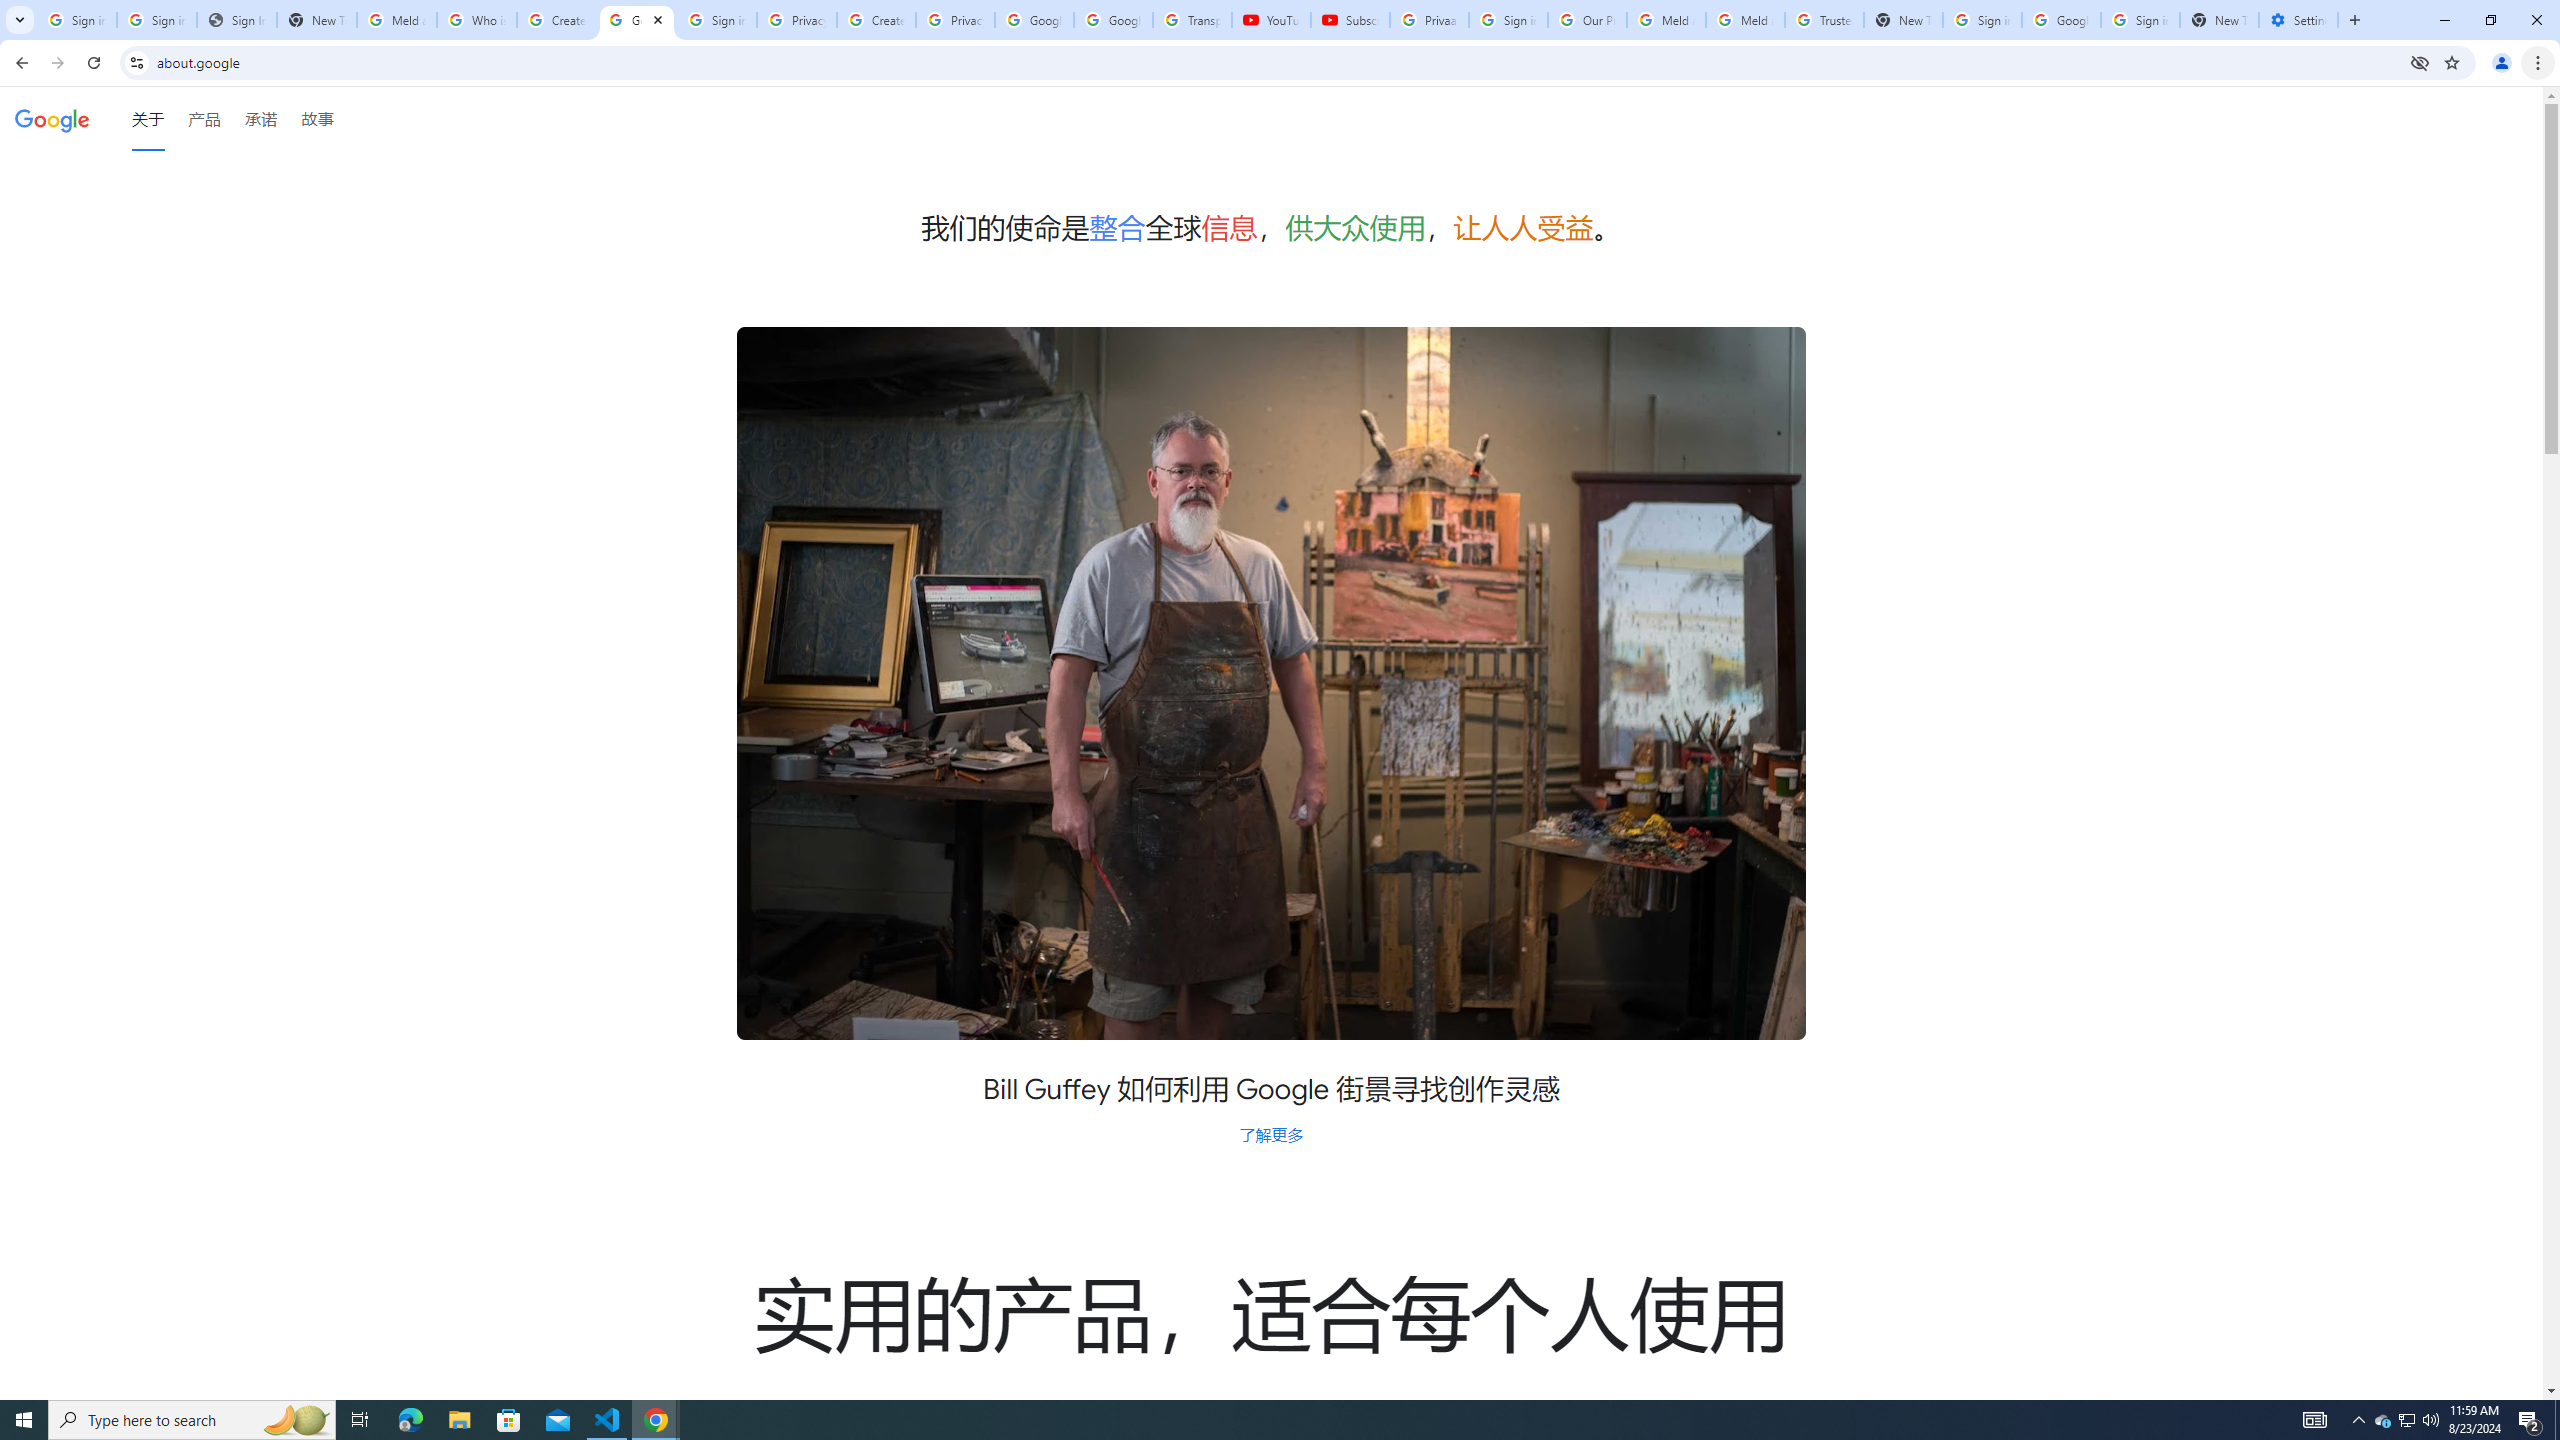 The width and height of the screenshot is (2560, 1440). What do you see at coordinates (236, 20) in the screenshot?
I see `Sign In - USA TODAY` at bounding box center [236, 20].